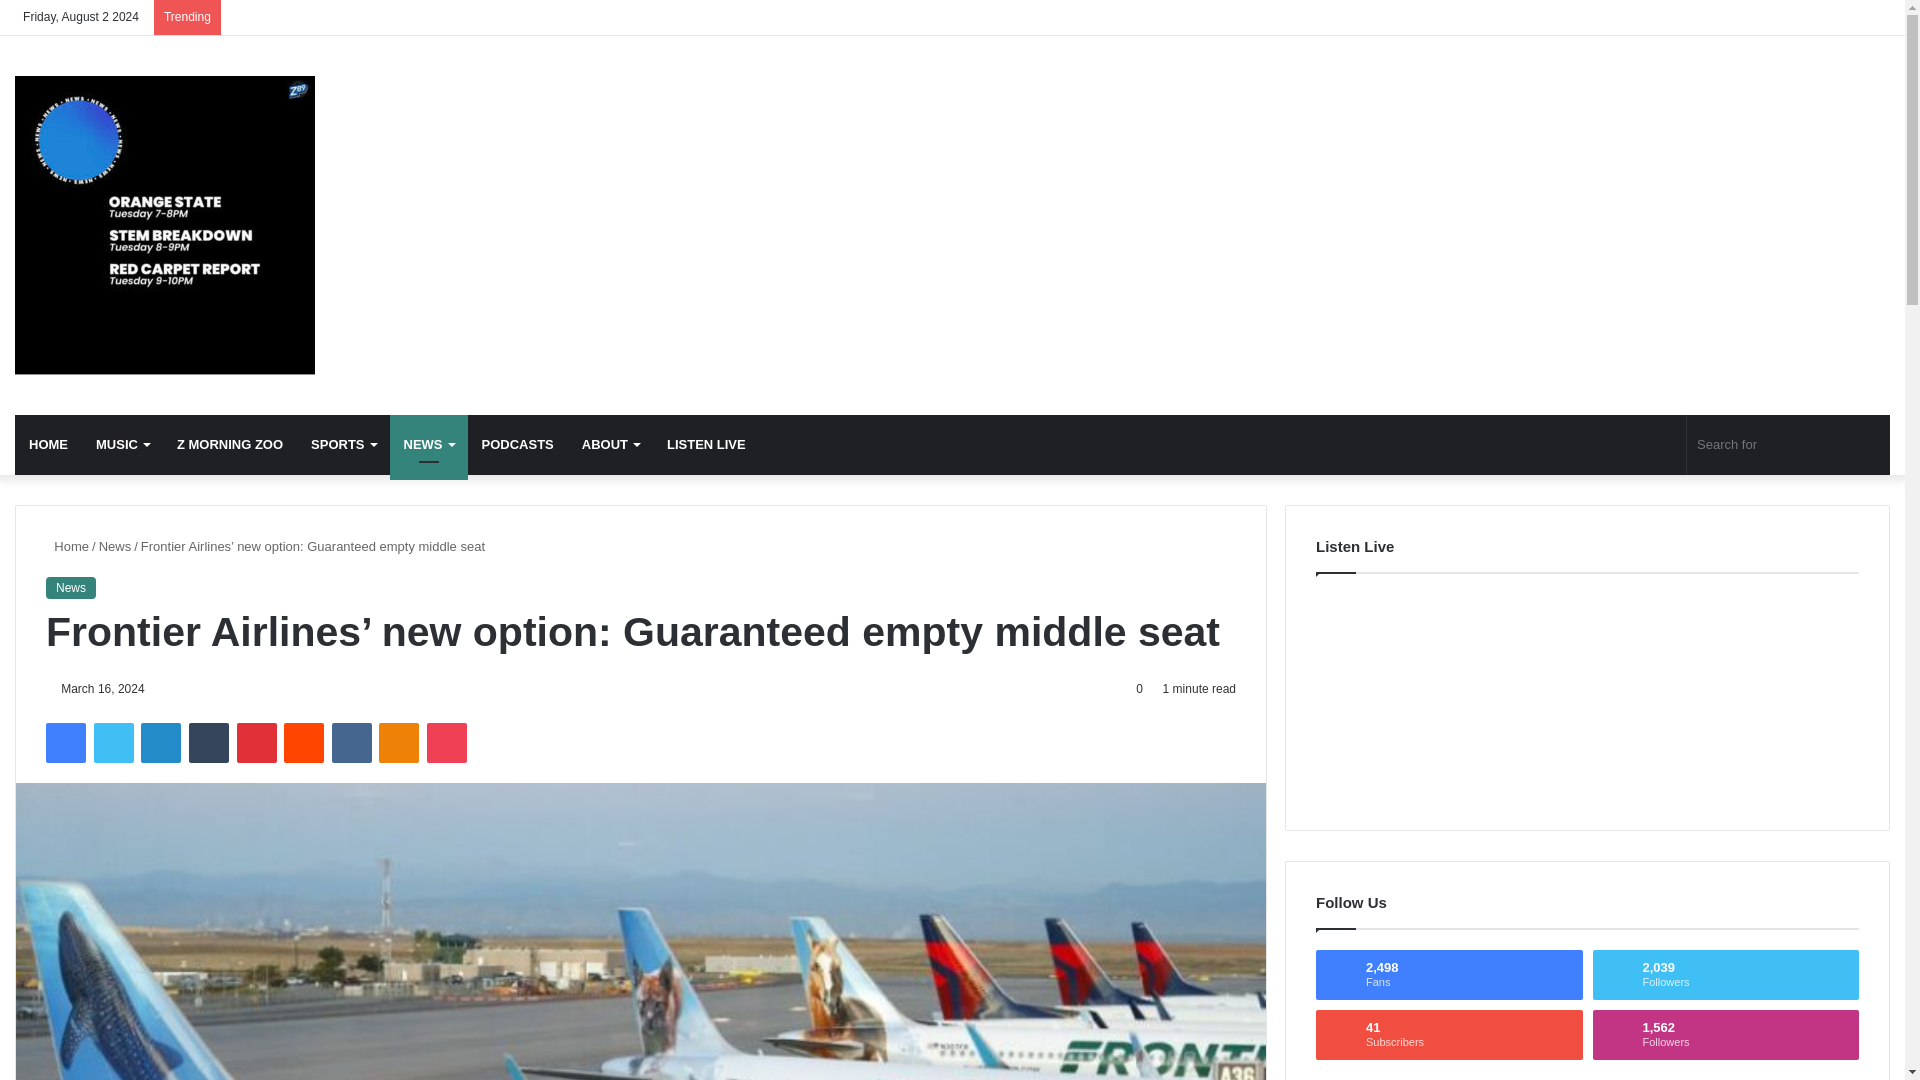 The width and height of the screenshot is (1920, 1080). Describe the element at coordinates (398, 742) in the screenshot. I see `Odnoklassniki` at that location.